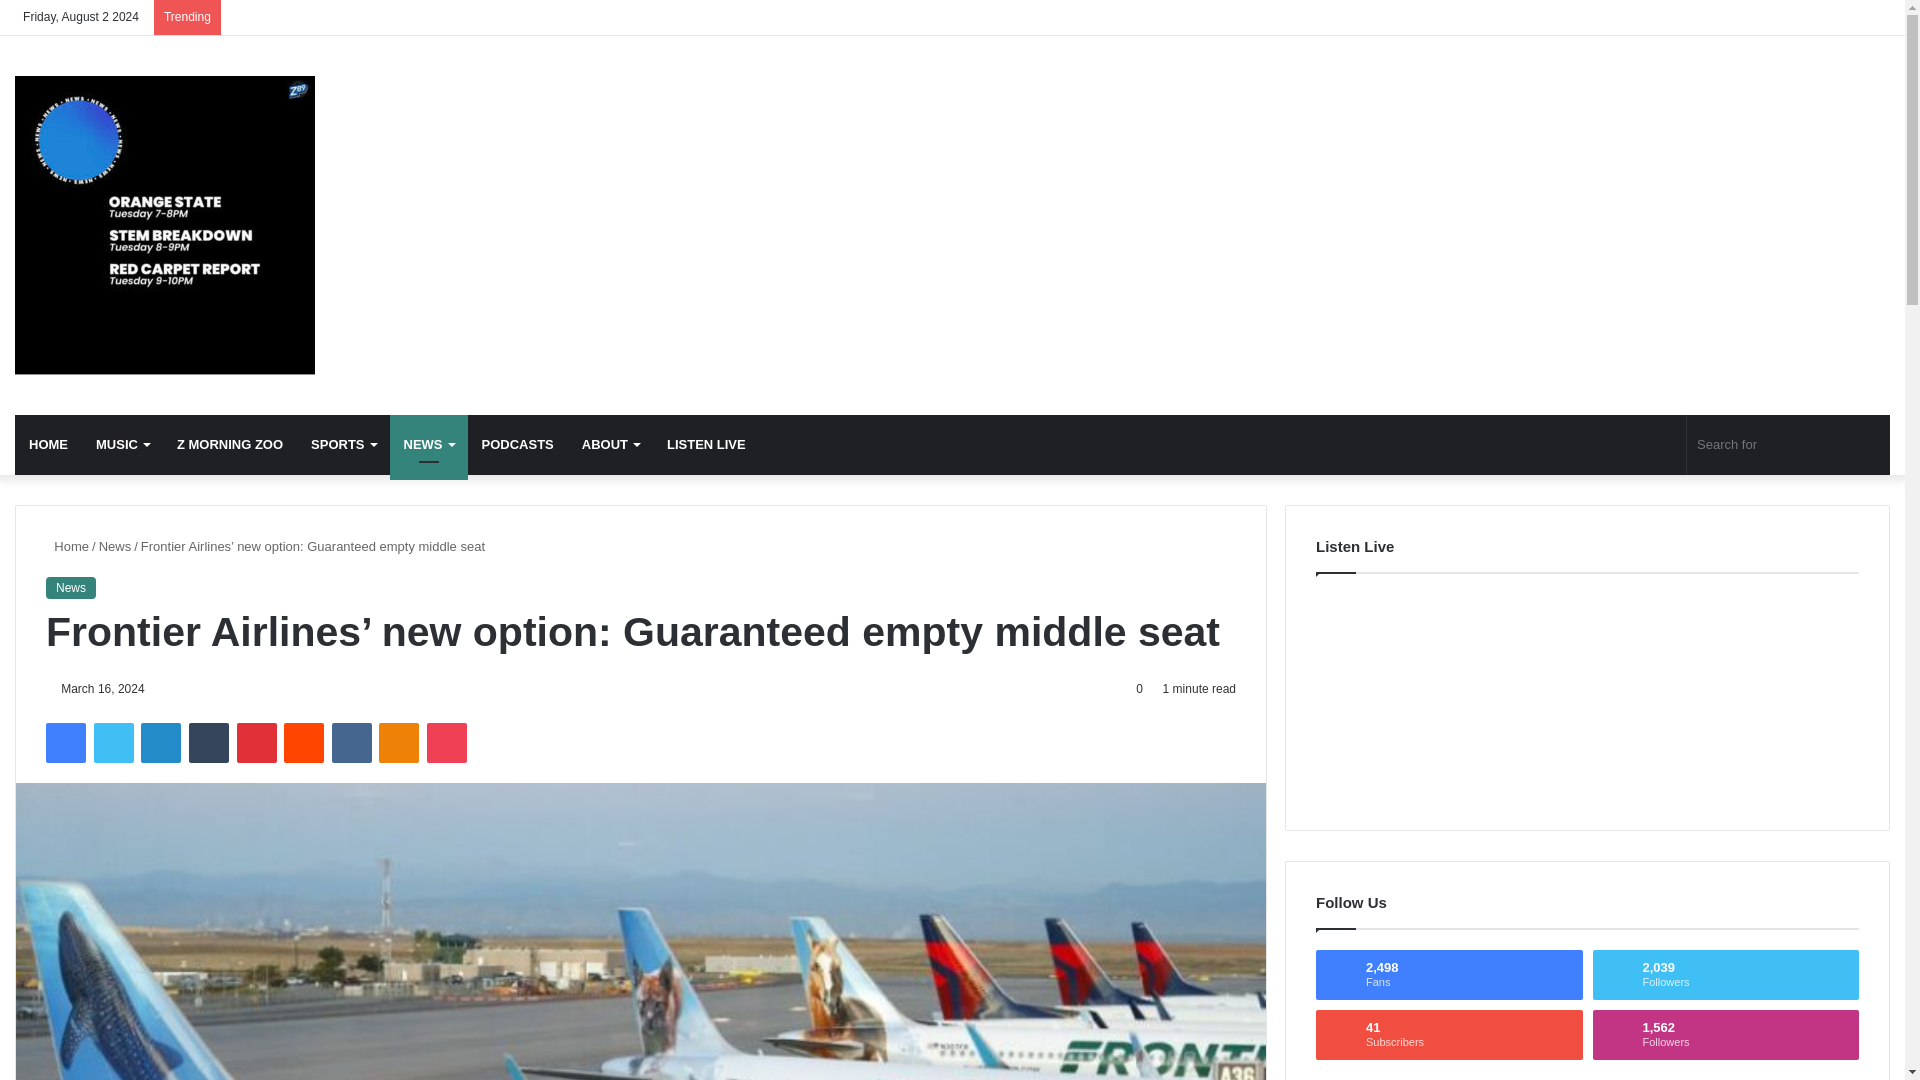 The width and height of the screenshot is (1920, 1080). Describe the element at coordinates (398, 742) in the screenshot. I see `Odnoklassniki` at that location.